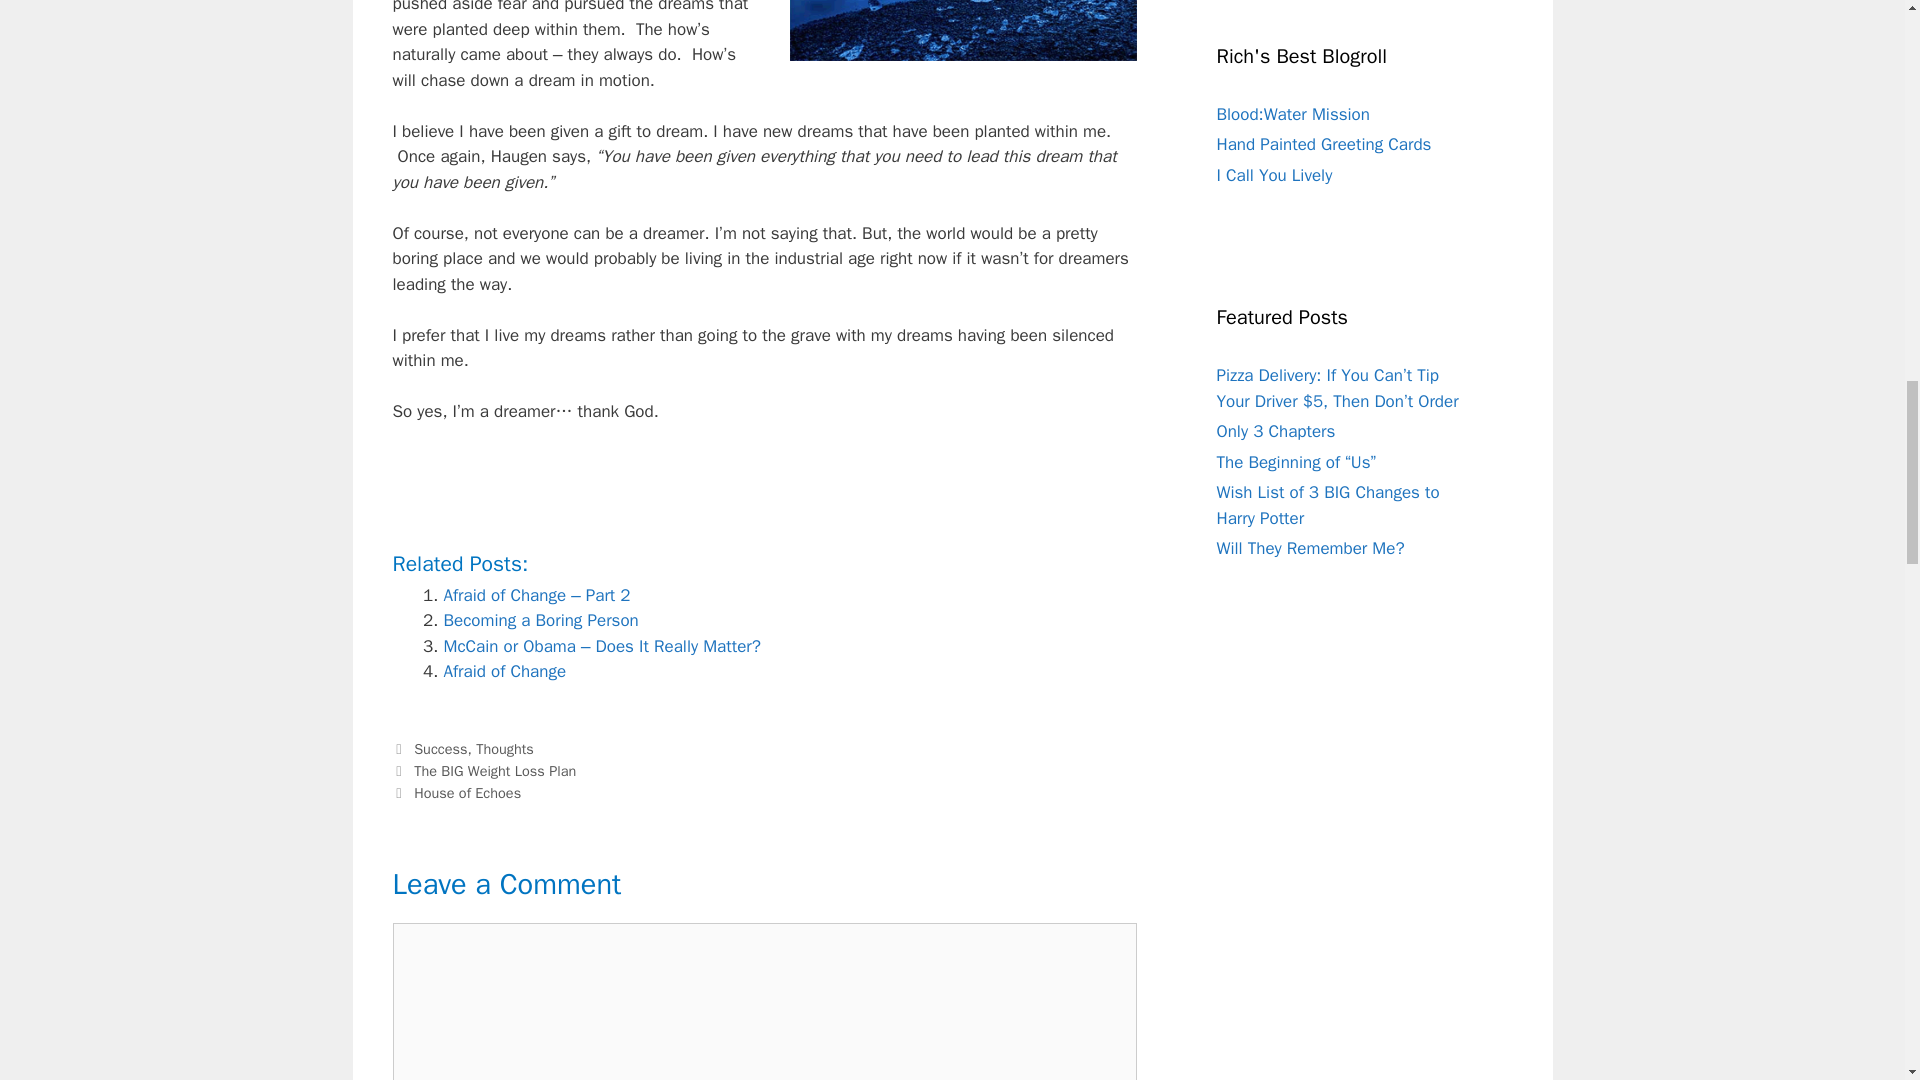  What do you see at coordinates (467, 793) in the screenshot?
I see `House of Echoes` at bounding box center [467, 793].